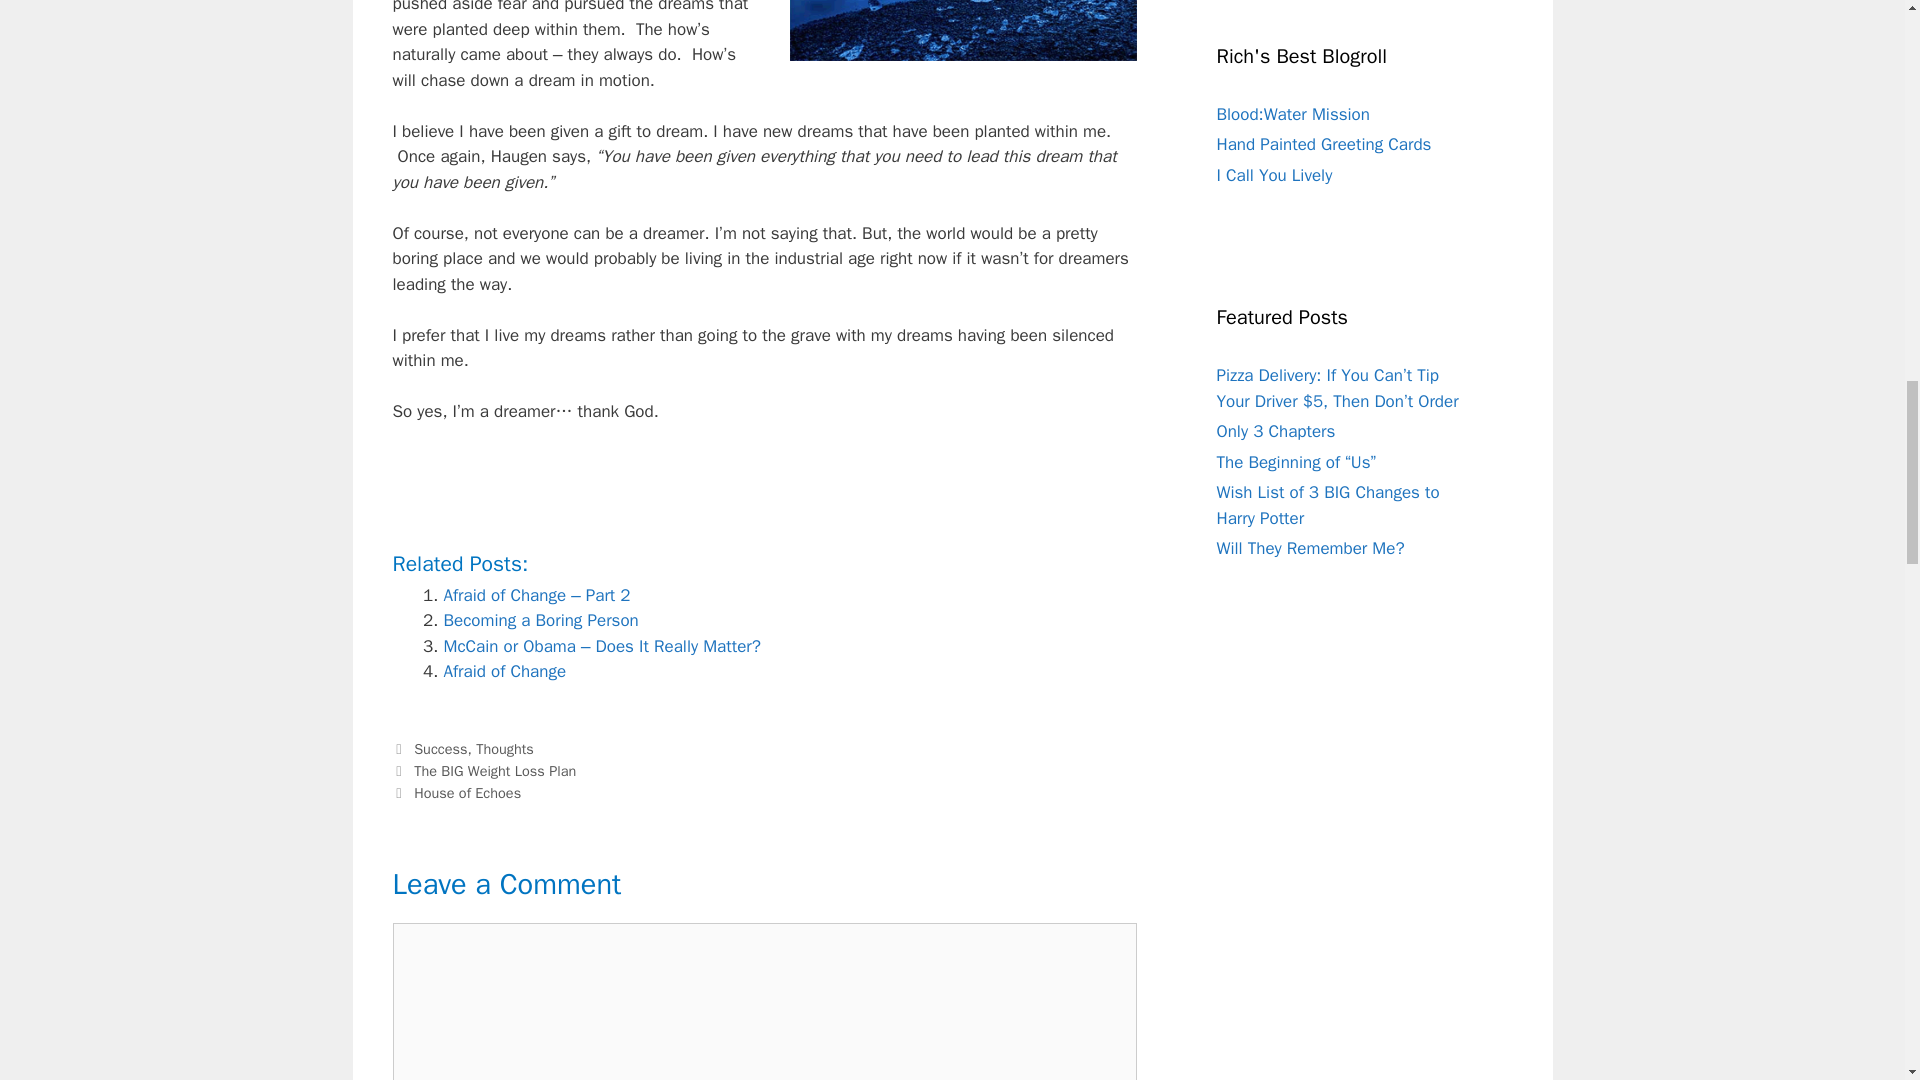  What do you see at coordinates (467, 793) in the screenshot?
I see `House of Echoes` at bounding box center [467, 793].